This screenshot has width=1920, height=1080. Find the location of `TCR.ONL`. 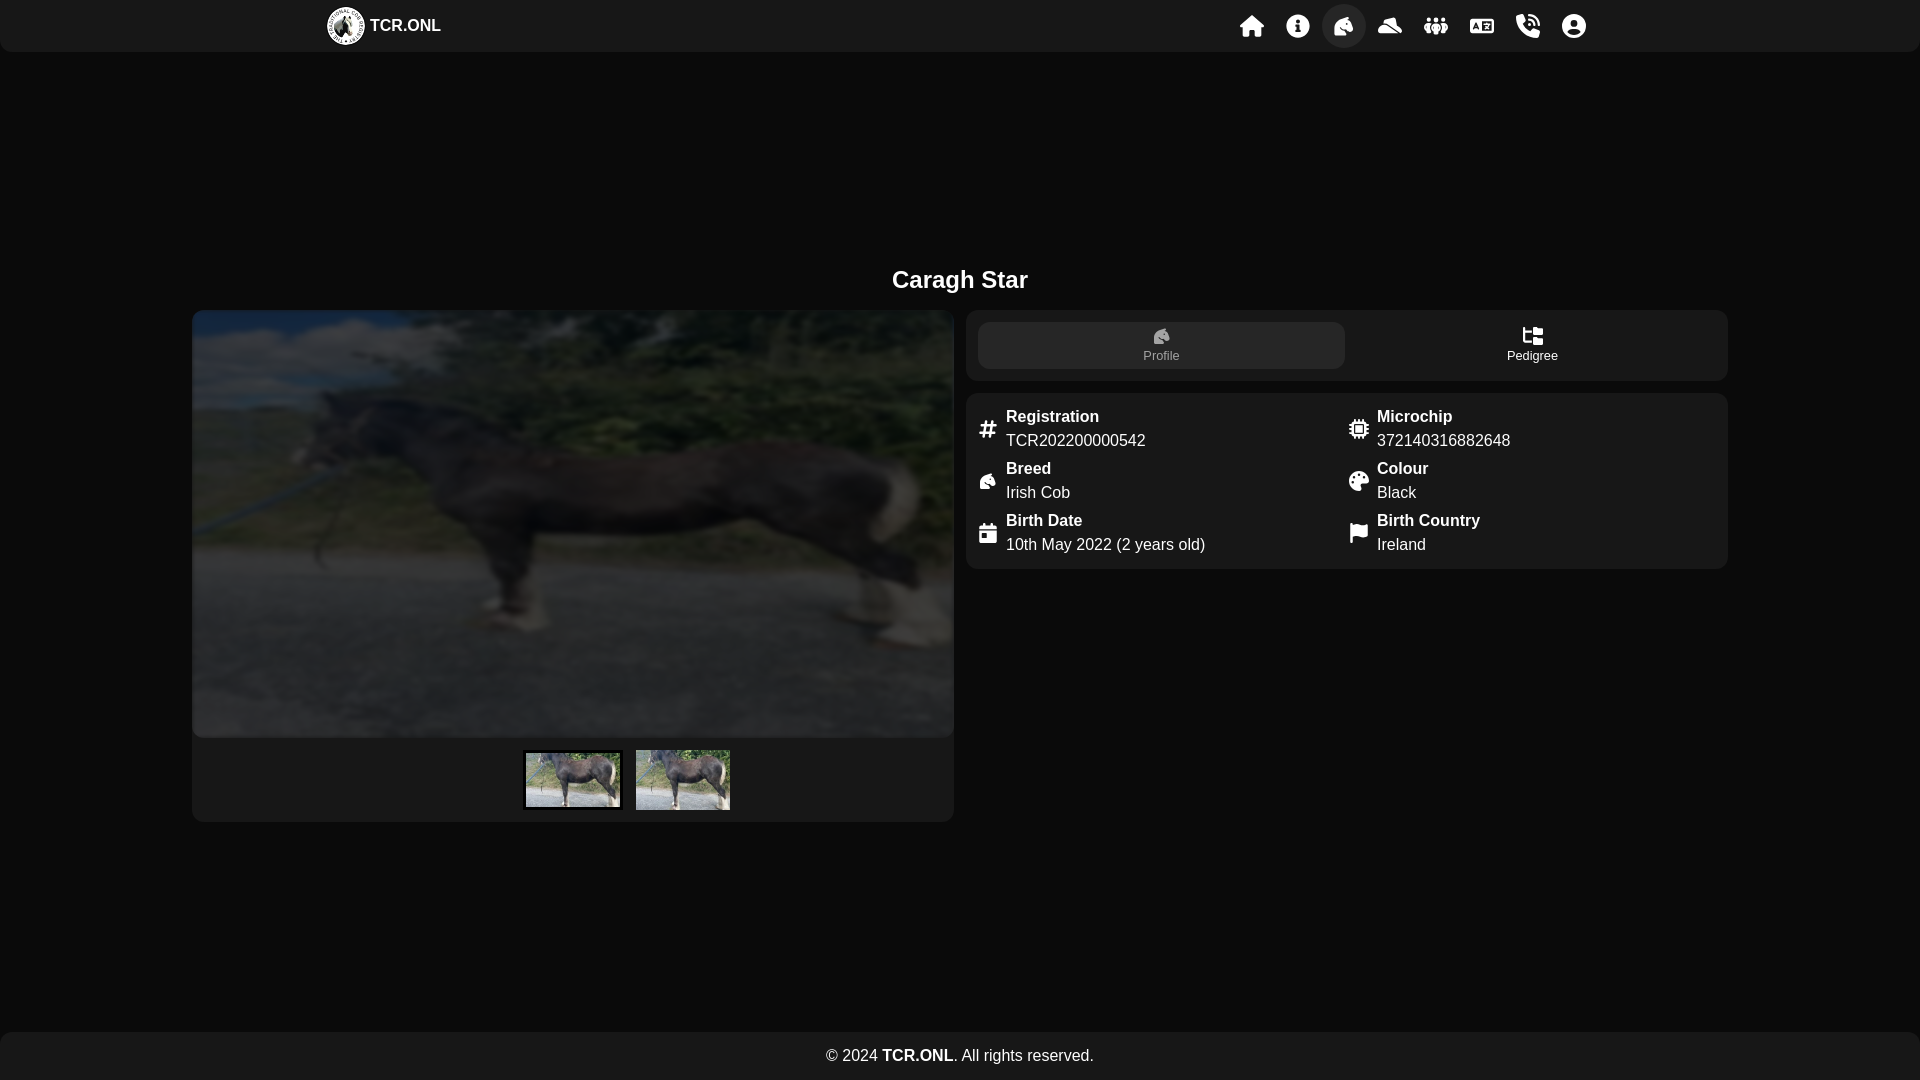

TCR.ONL is located at coordinates (386, 26).